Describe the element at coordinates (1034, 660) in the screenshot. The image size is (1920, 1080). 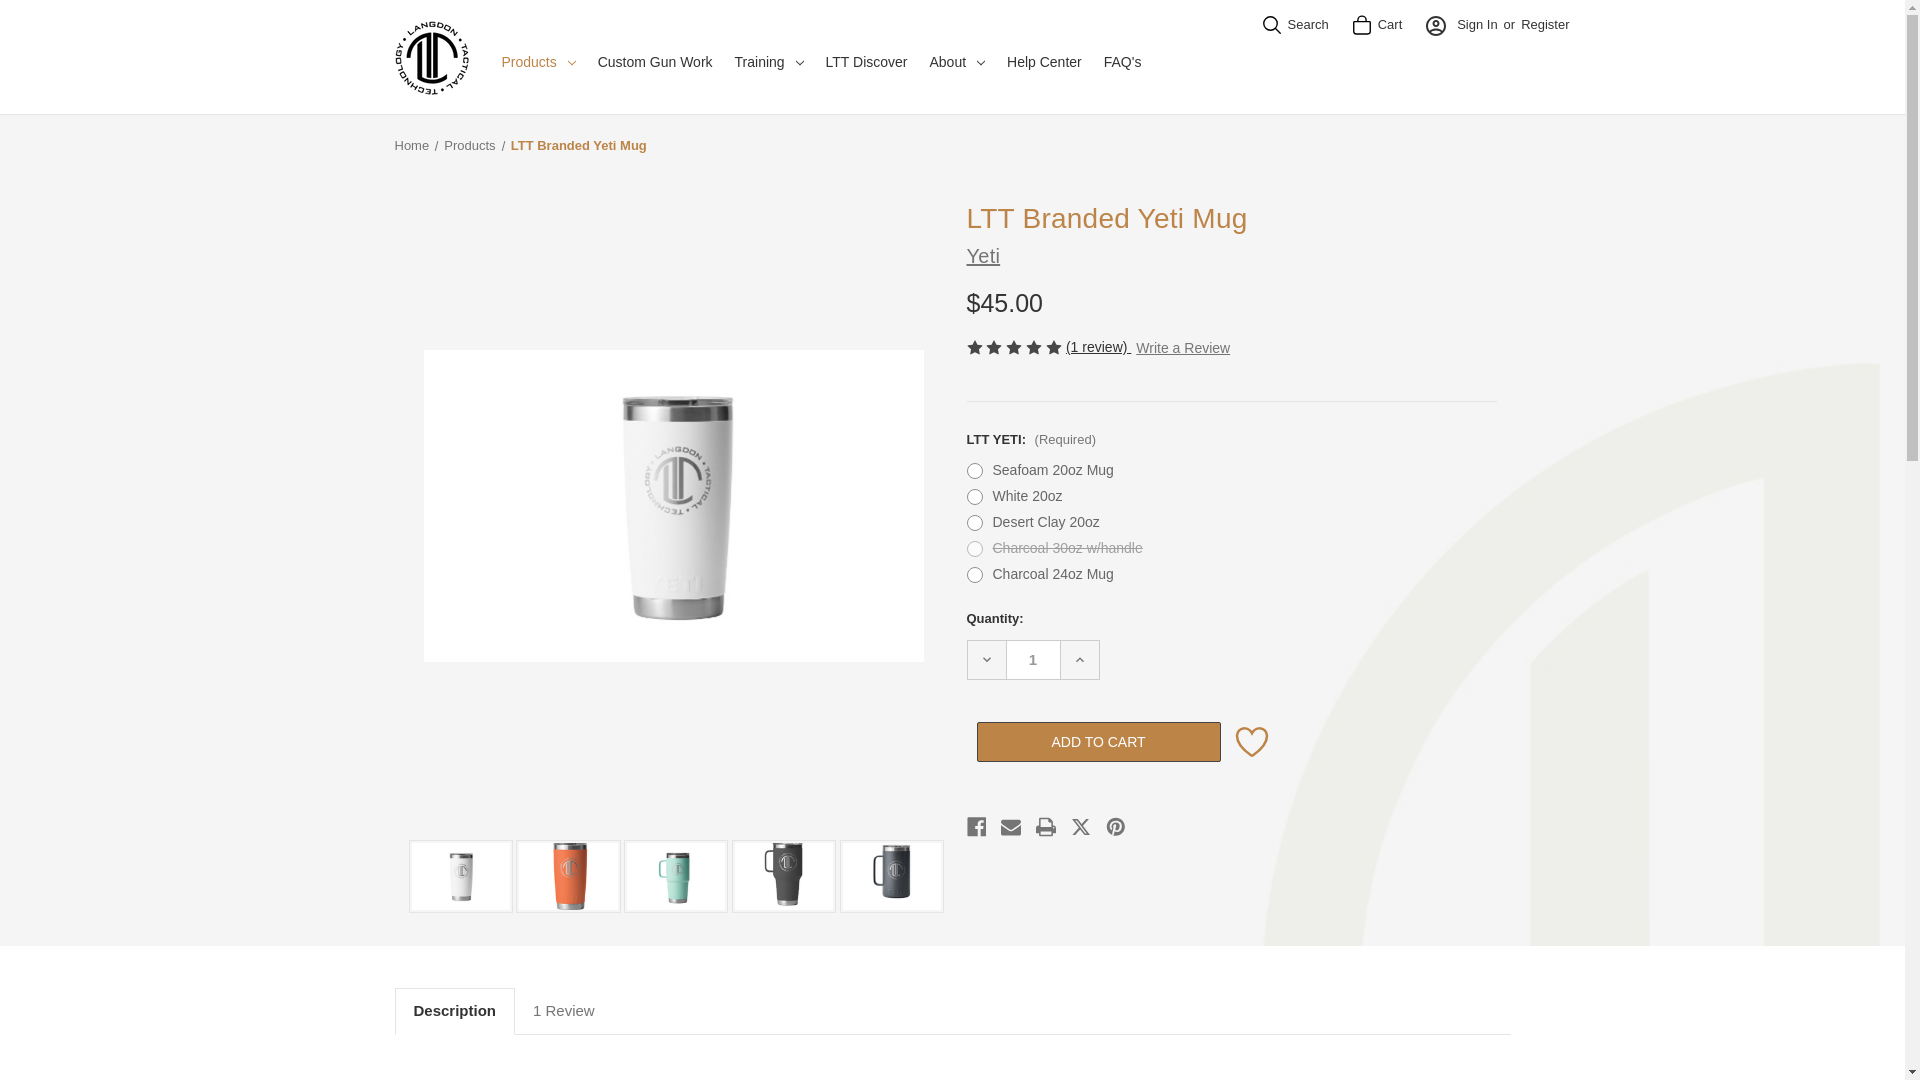
I see `1` at that location.